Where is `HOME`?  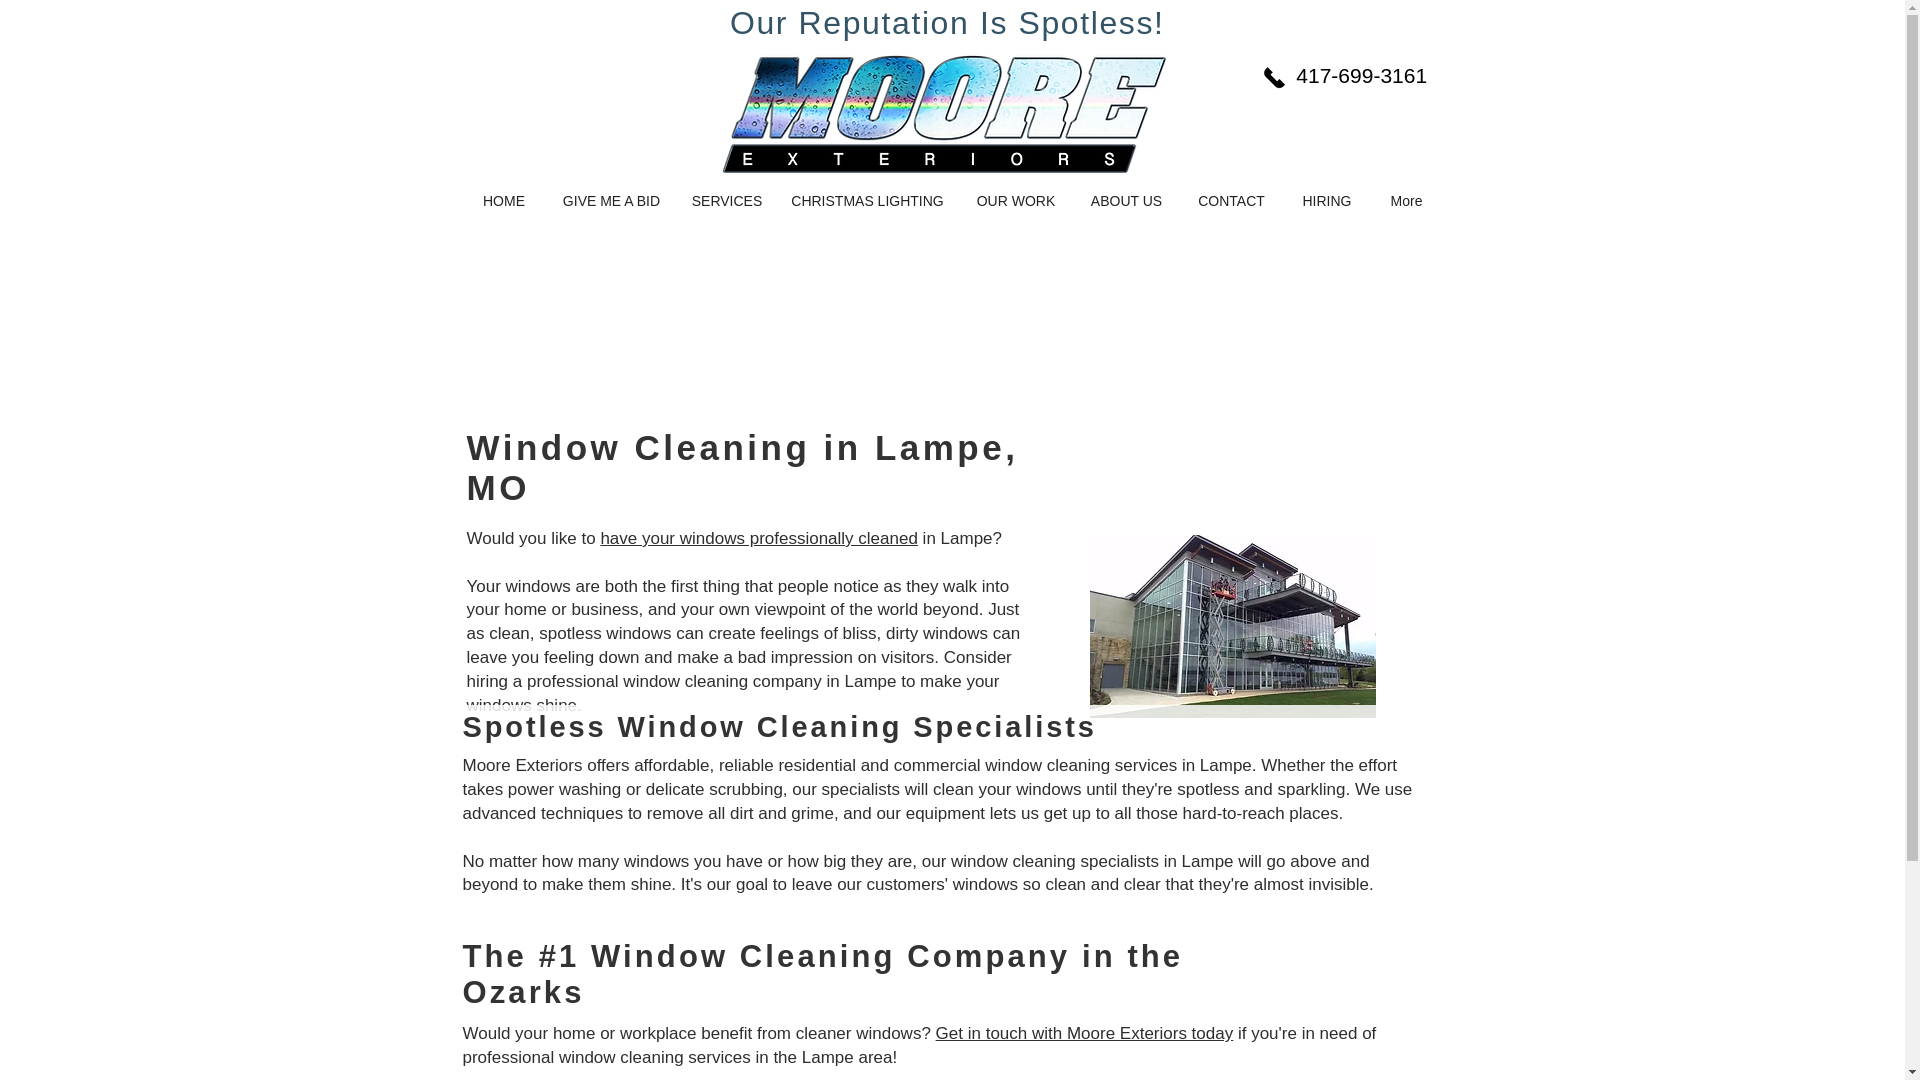 HOME is located at coordinates (504, 200).